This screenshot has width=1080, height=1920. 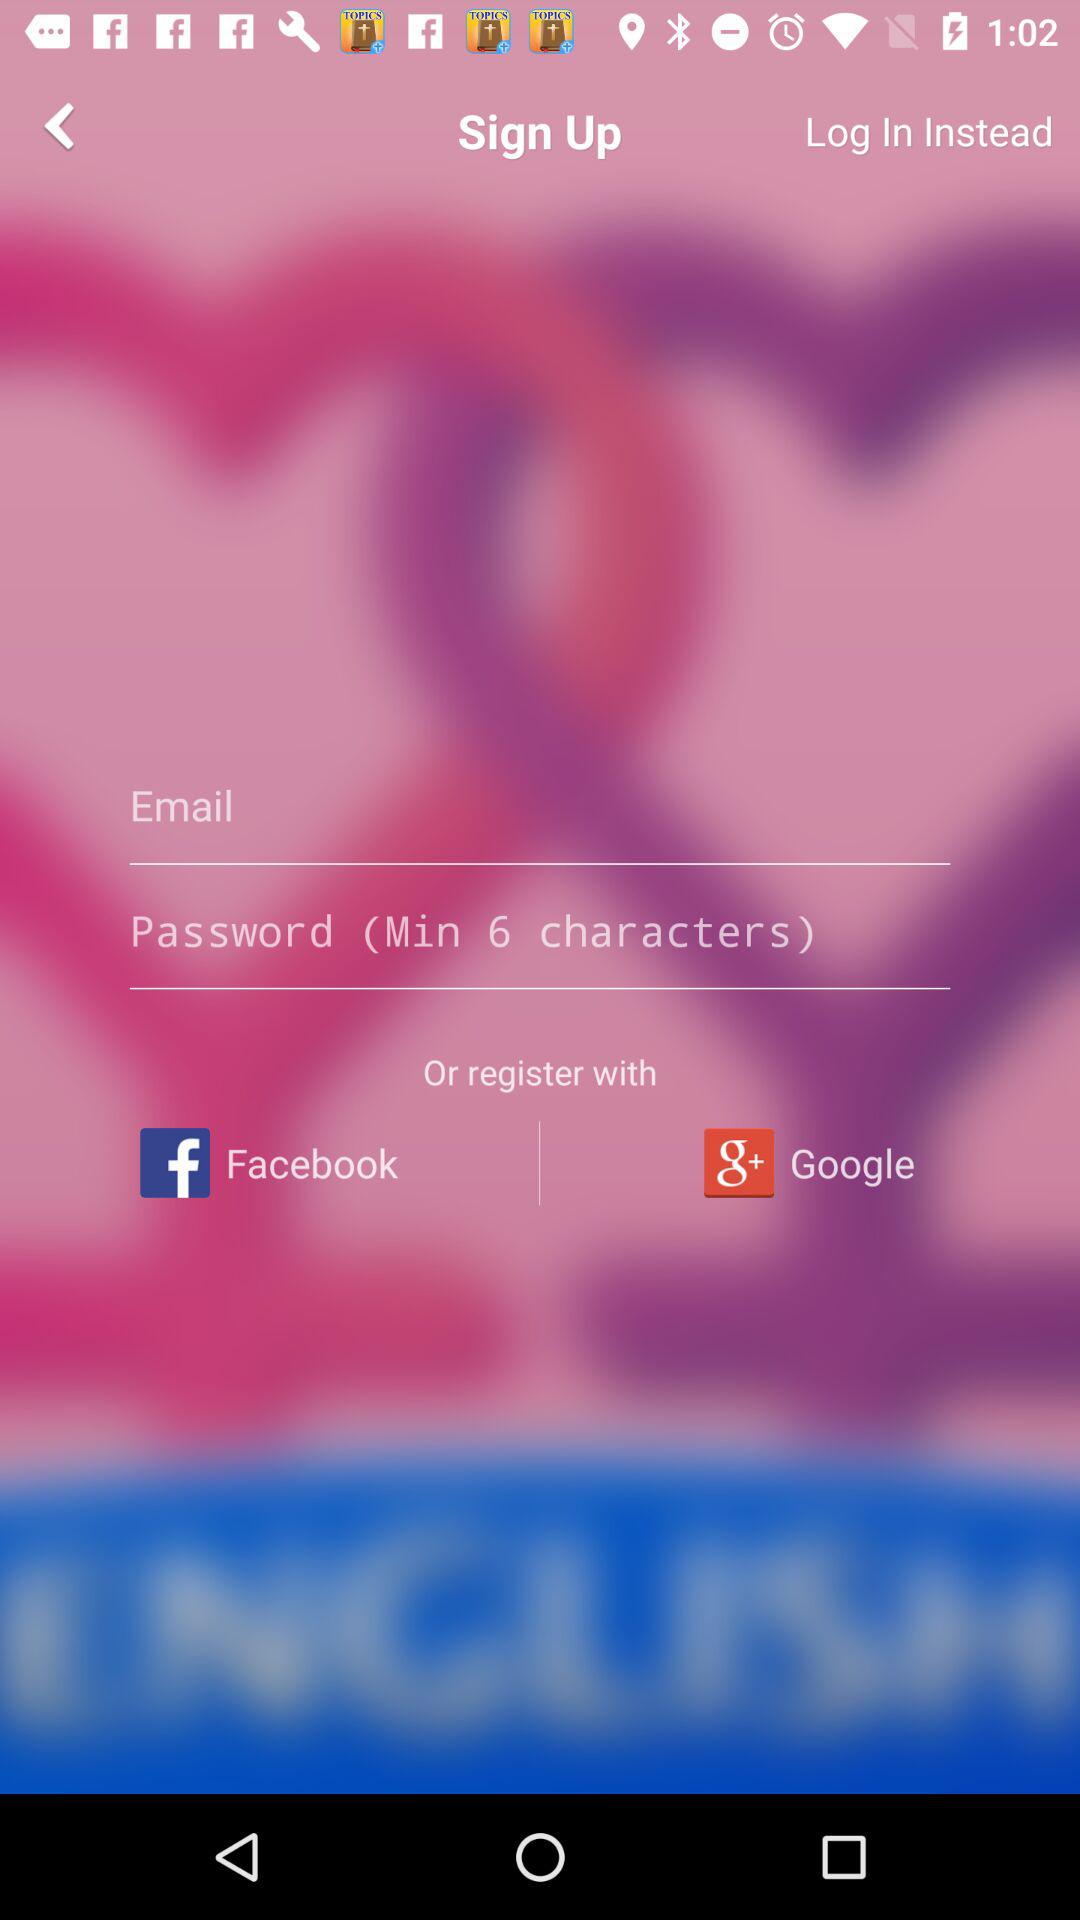 I want to click on enter email, so click(x=540, y=805).